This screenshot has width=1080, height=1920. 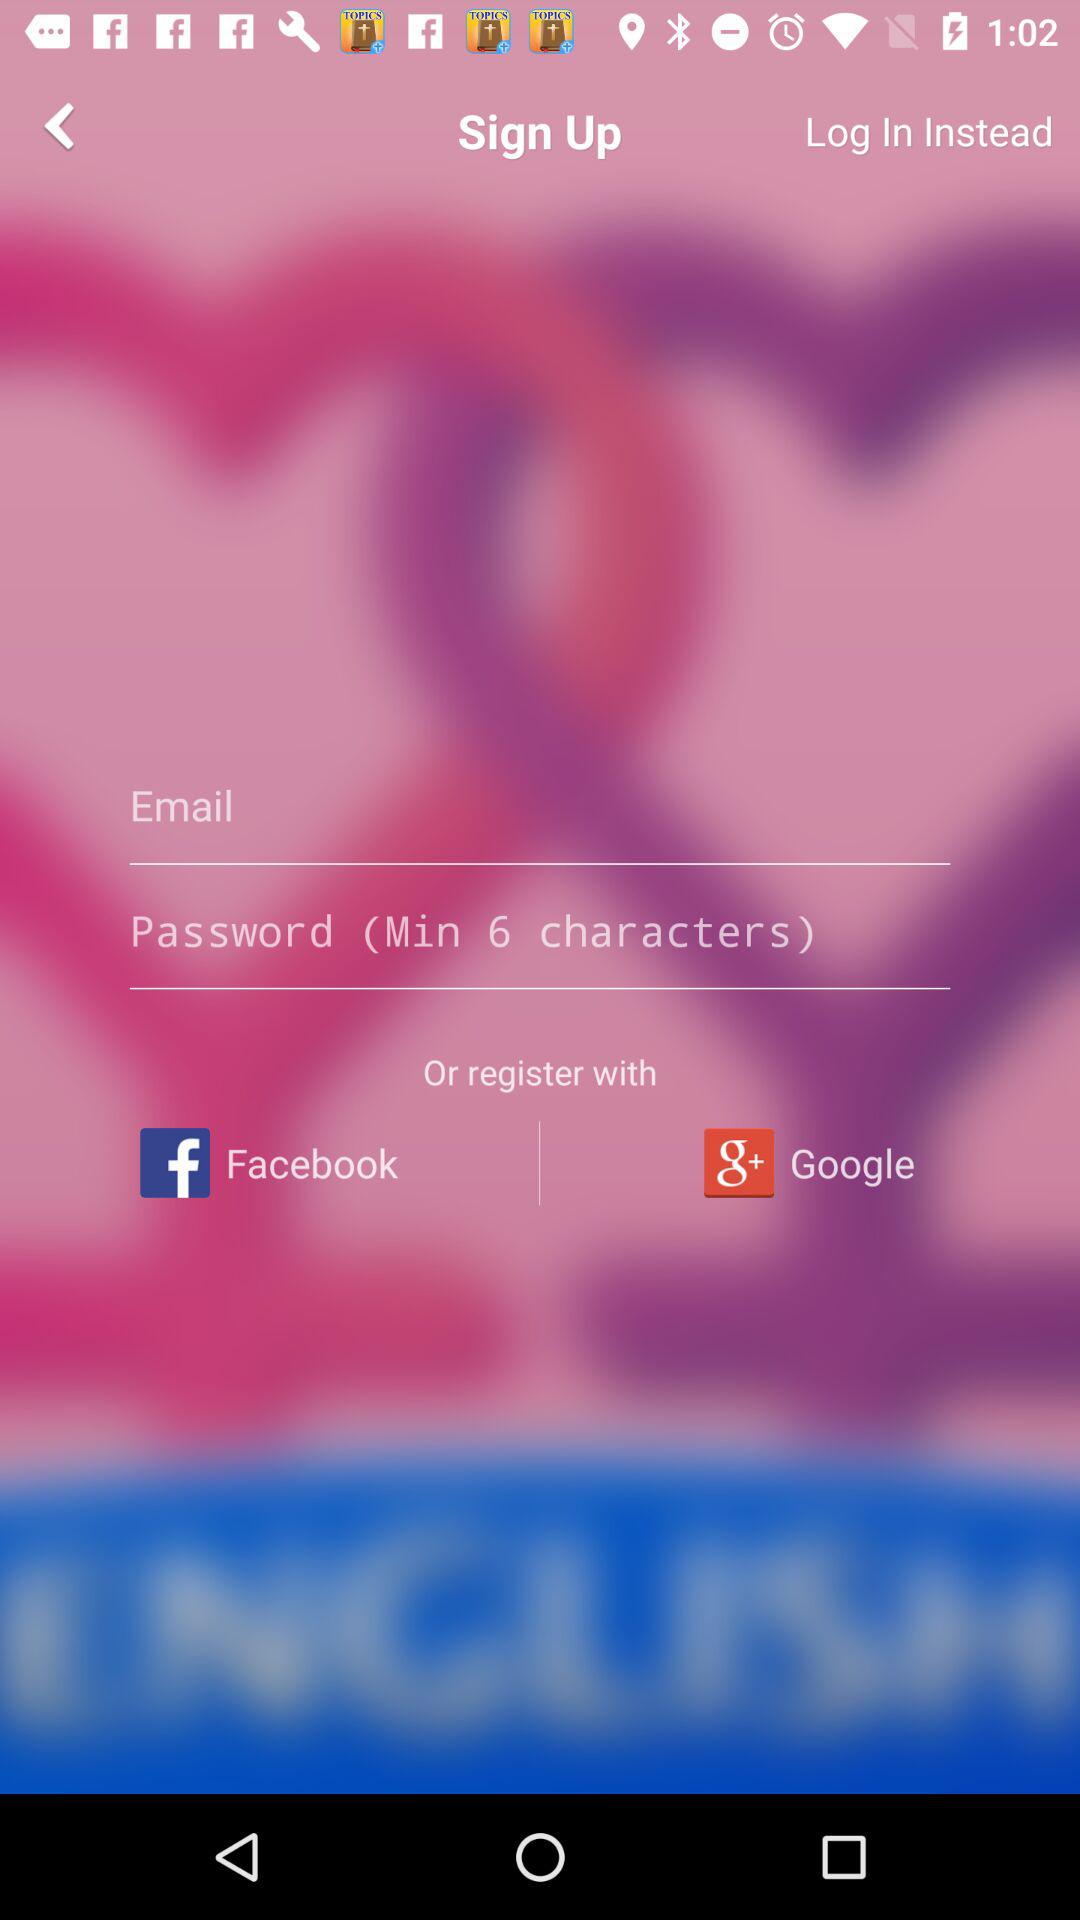 I want to click on enter email, so click(x=540, y=805).